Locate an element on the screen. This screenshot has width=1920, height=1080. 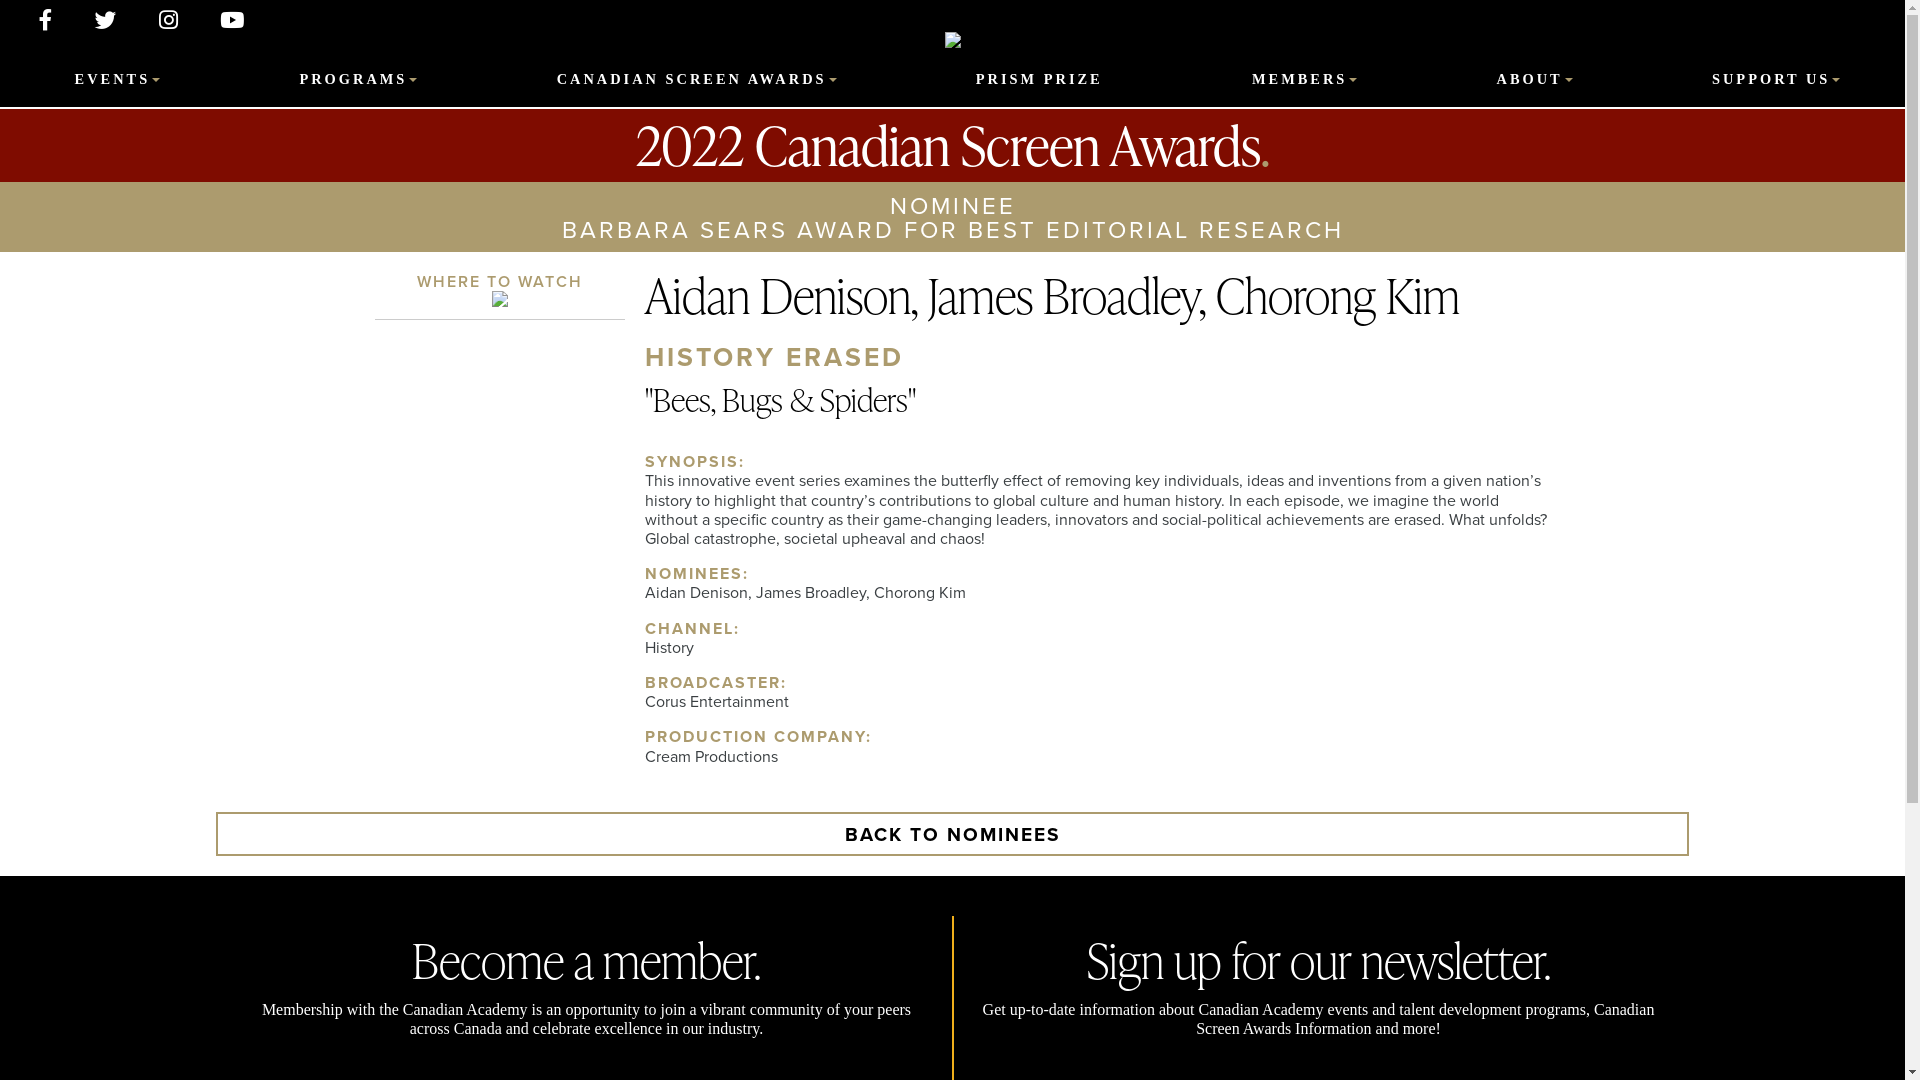
EVENTS is located at coordinates (113, 79).